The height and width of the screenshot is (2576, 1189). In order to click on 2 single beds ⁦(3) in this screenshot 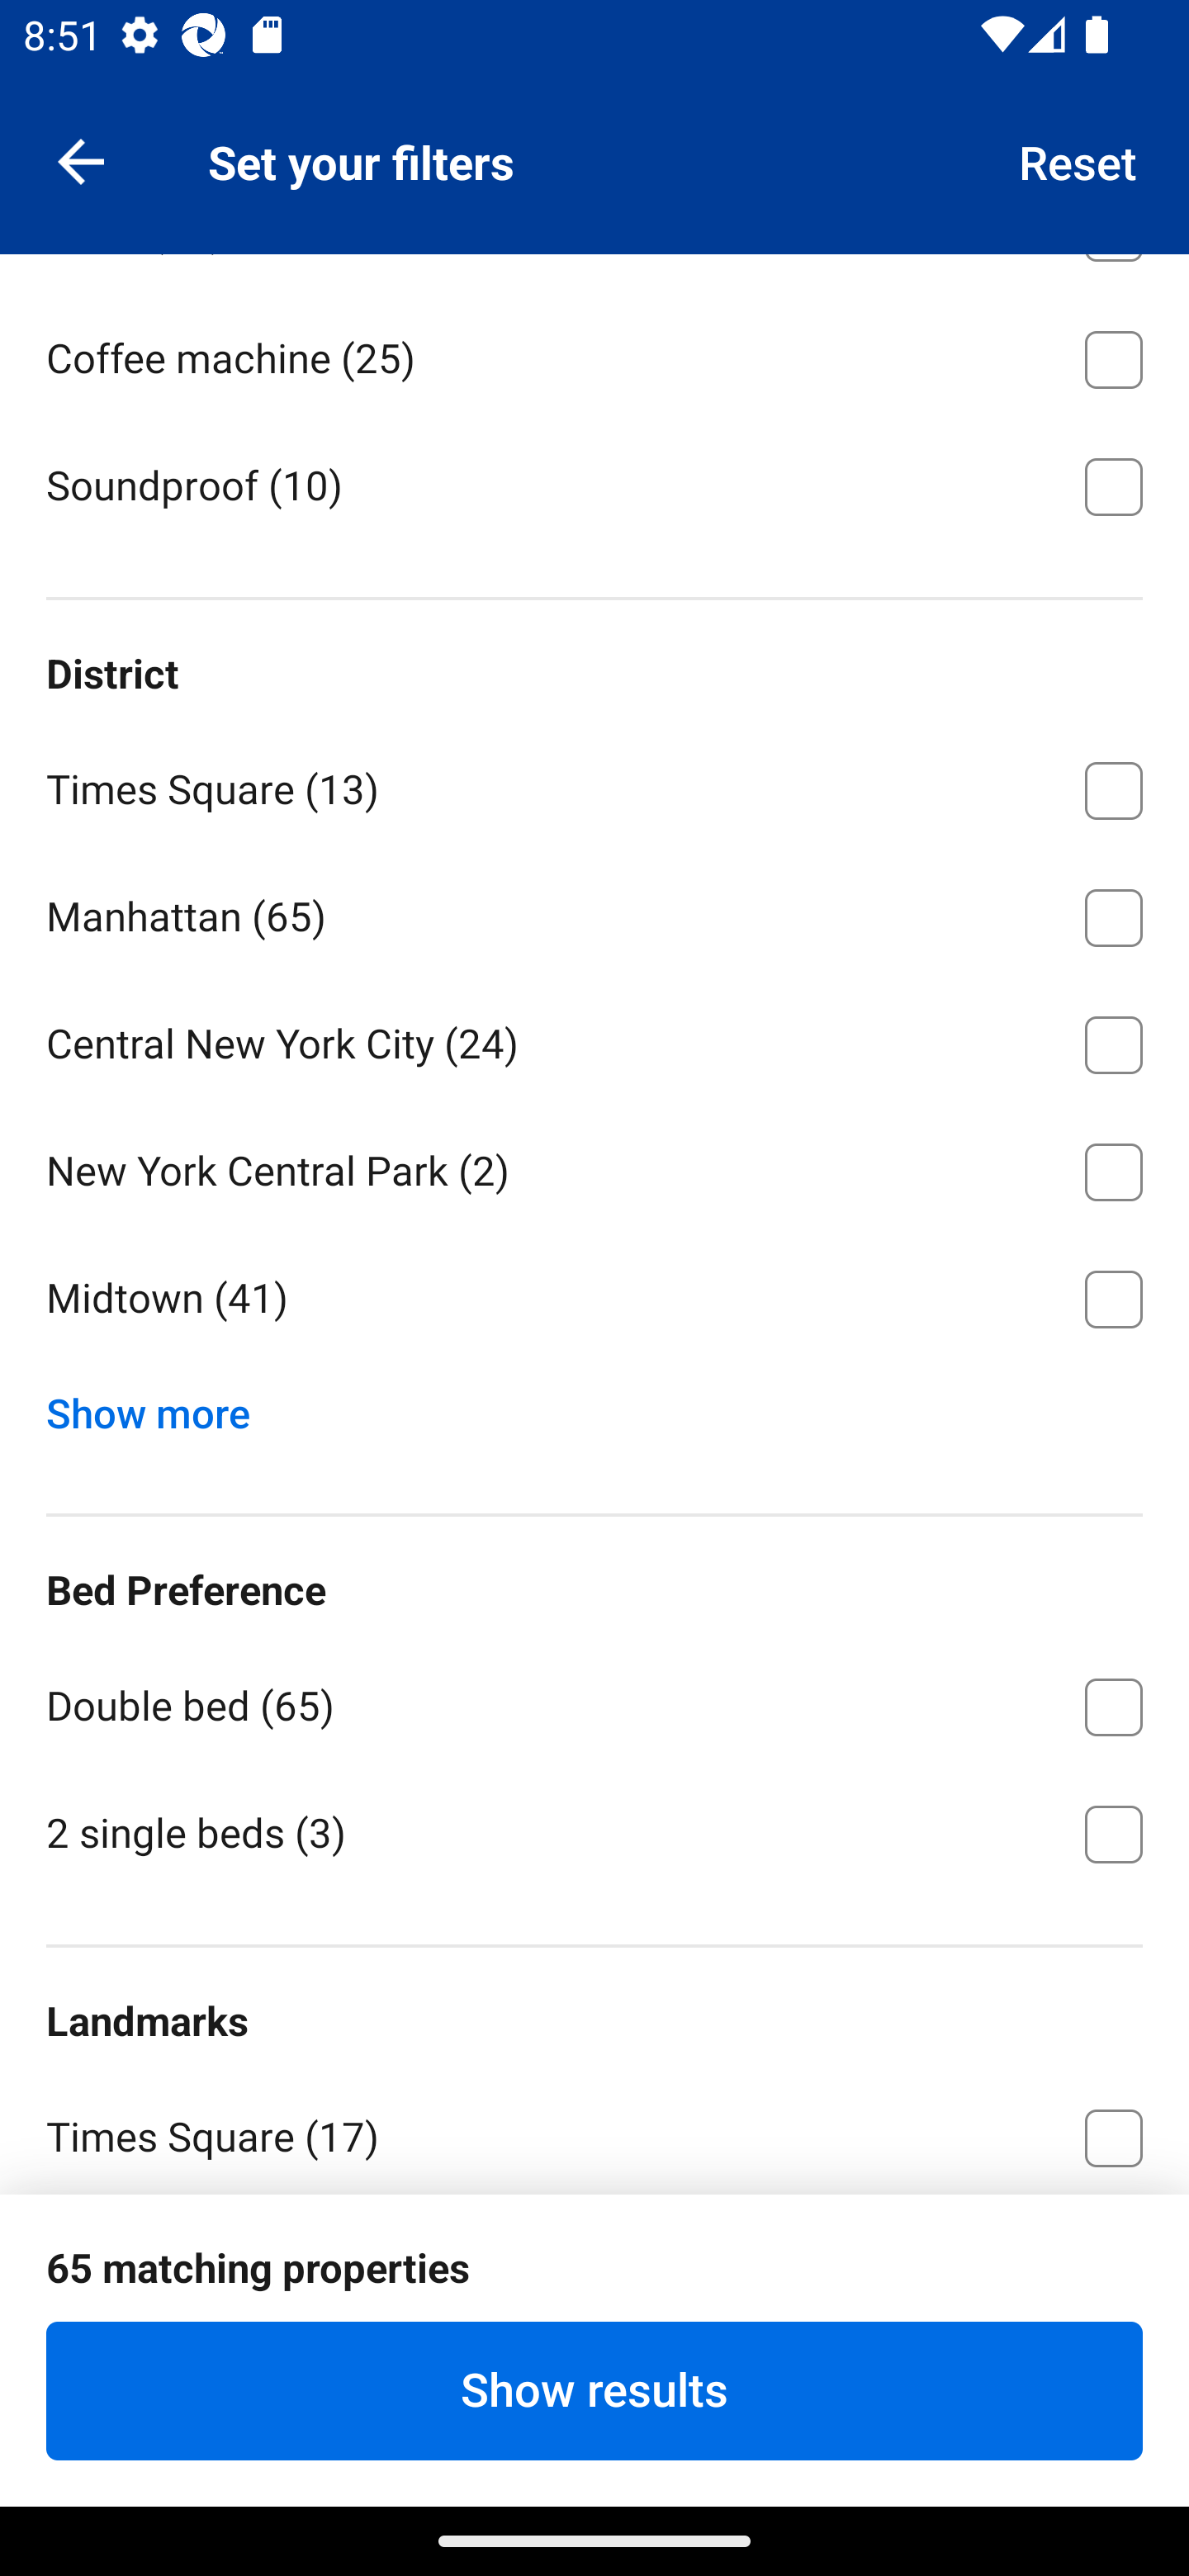, I will do `click(594, 1831)`.